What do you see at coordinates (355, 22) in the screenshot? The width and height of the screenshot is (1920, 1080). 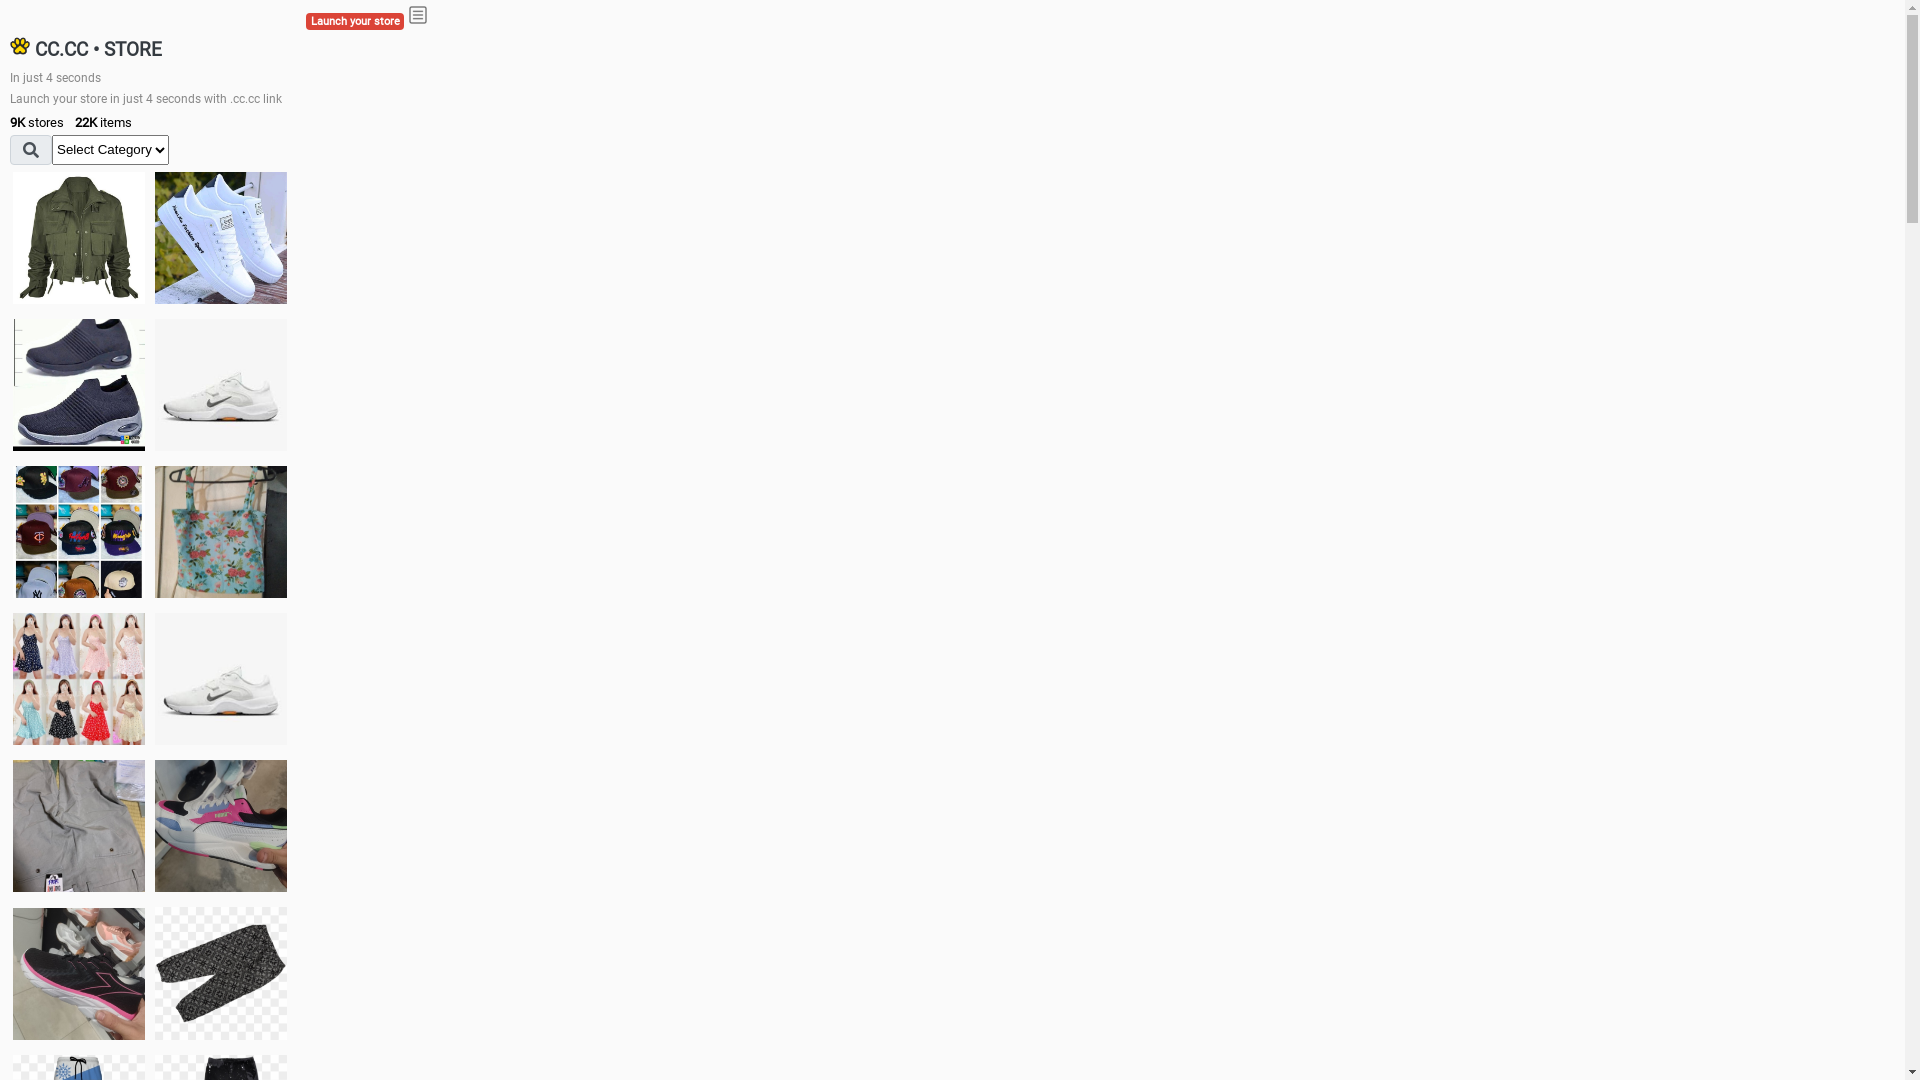 I see `Launch your store` at bounding box center [355, 22].